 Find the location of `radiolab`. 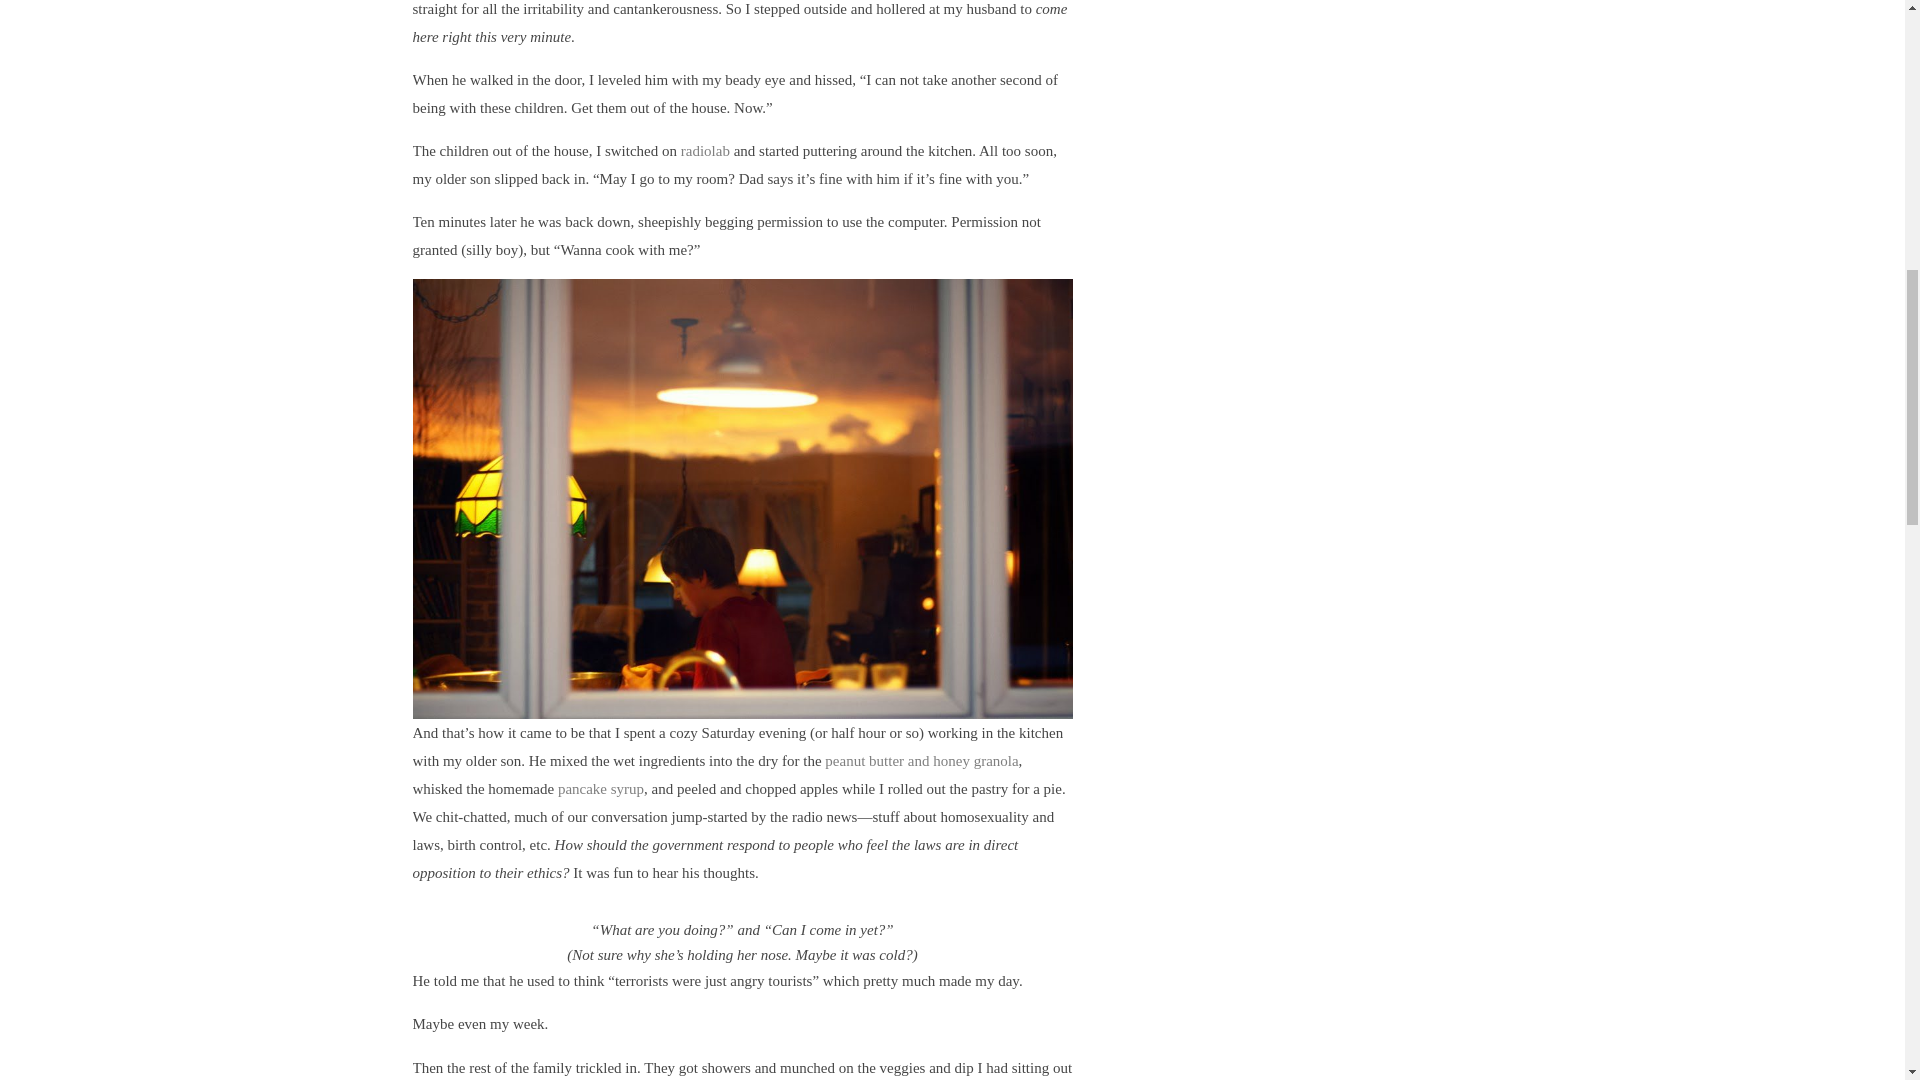

radiolab is located at coordinates (705, 150).